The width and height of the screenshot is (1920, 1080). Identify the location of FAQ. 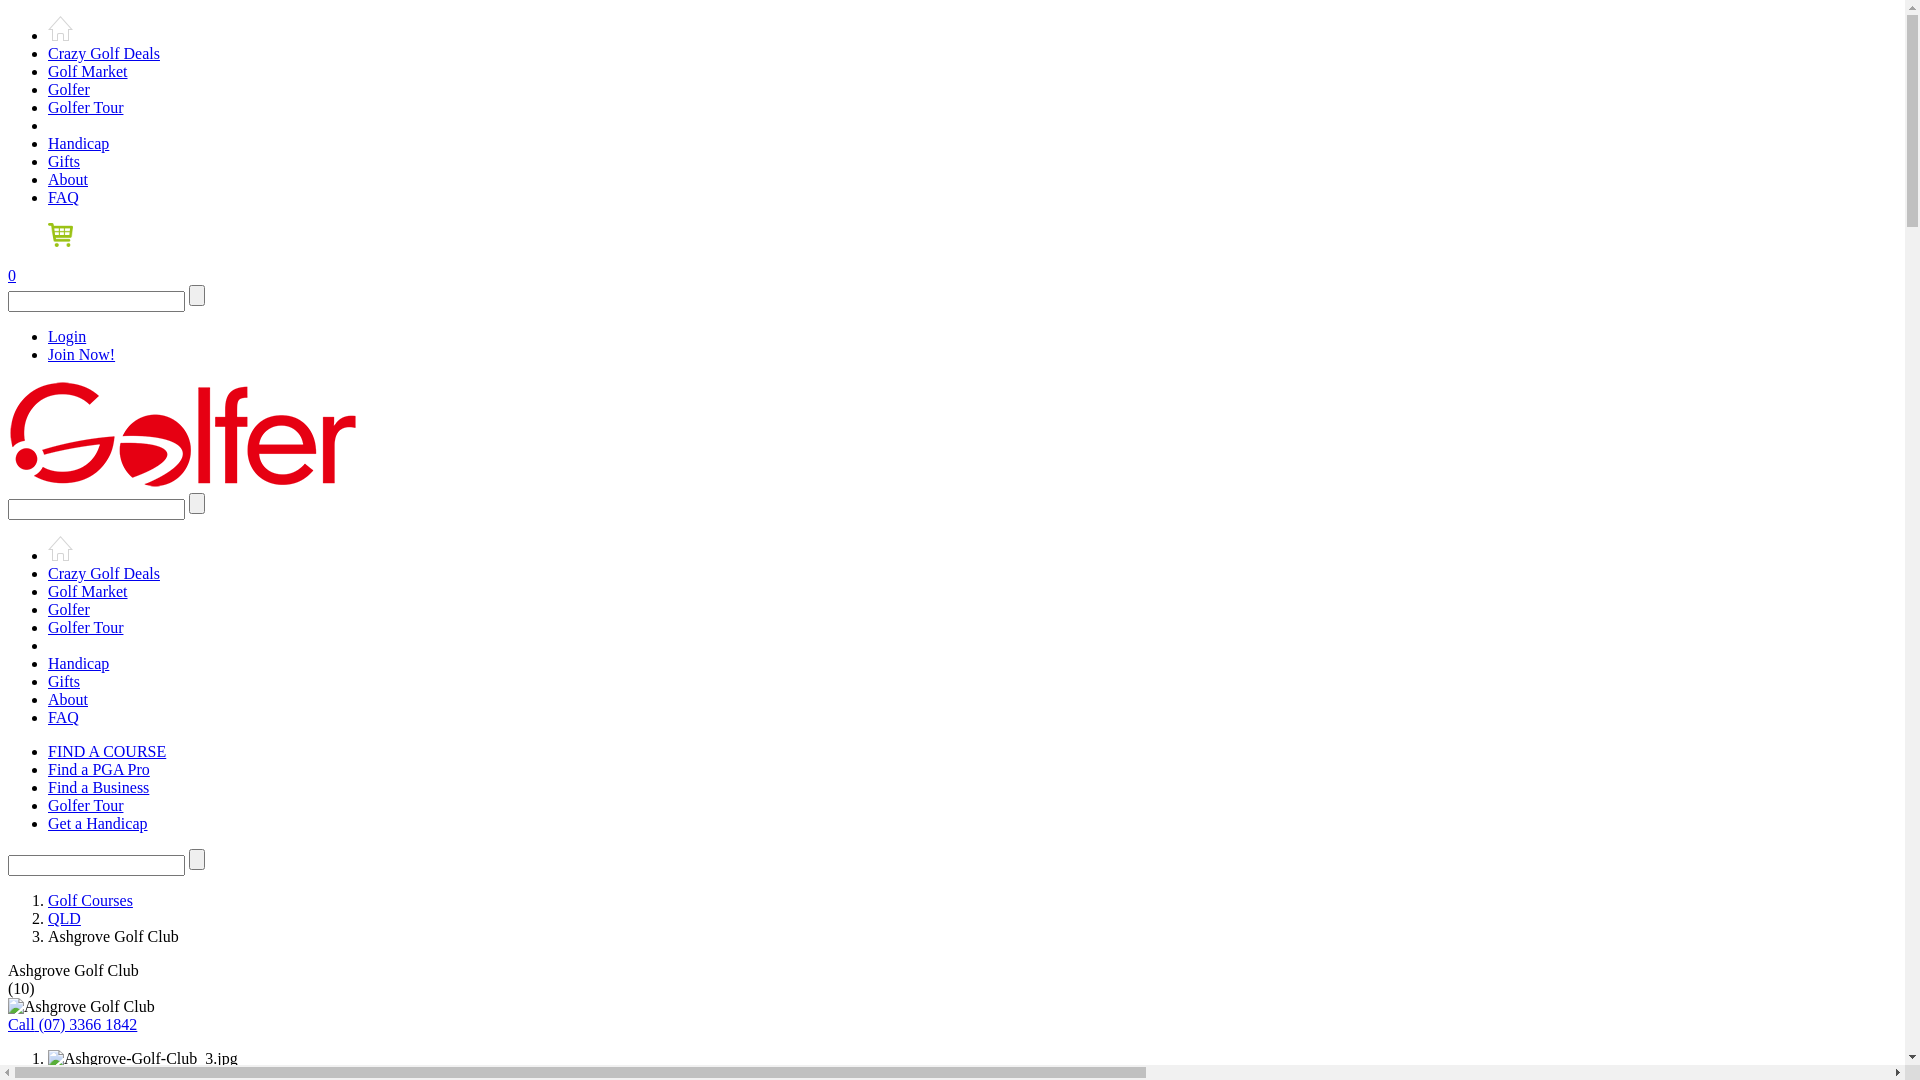
(64, 718).